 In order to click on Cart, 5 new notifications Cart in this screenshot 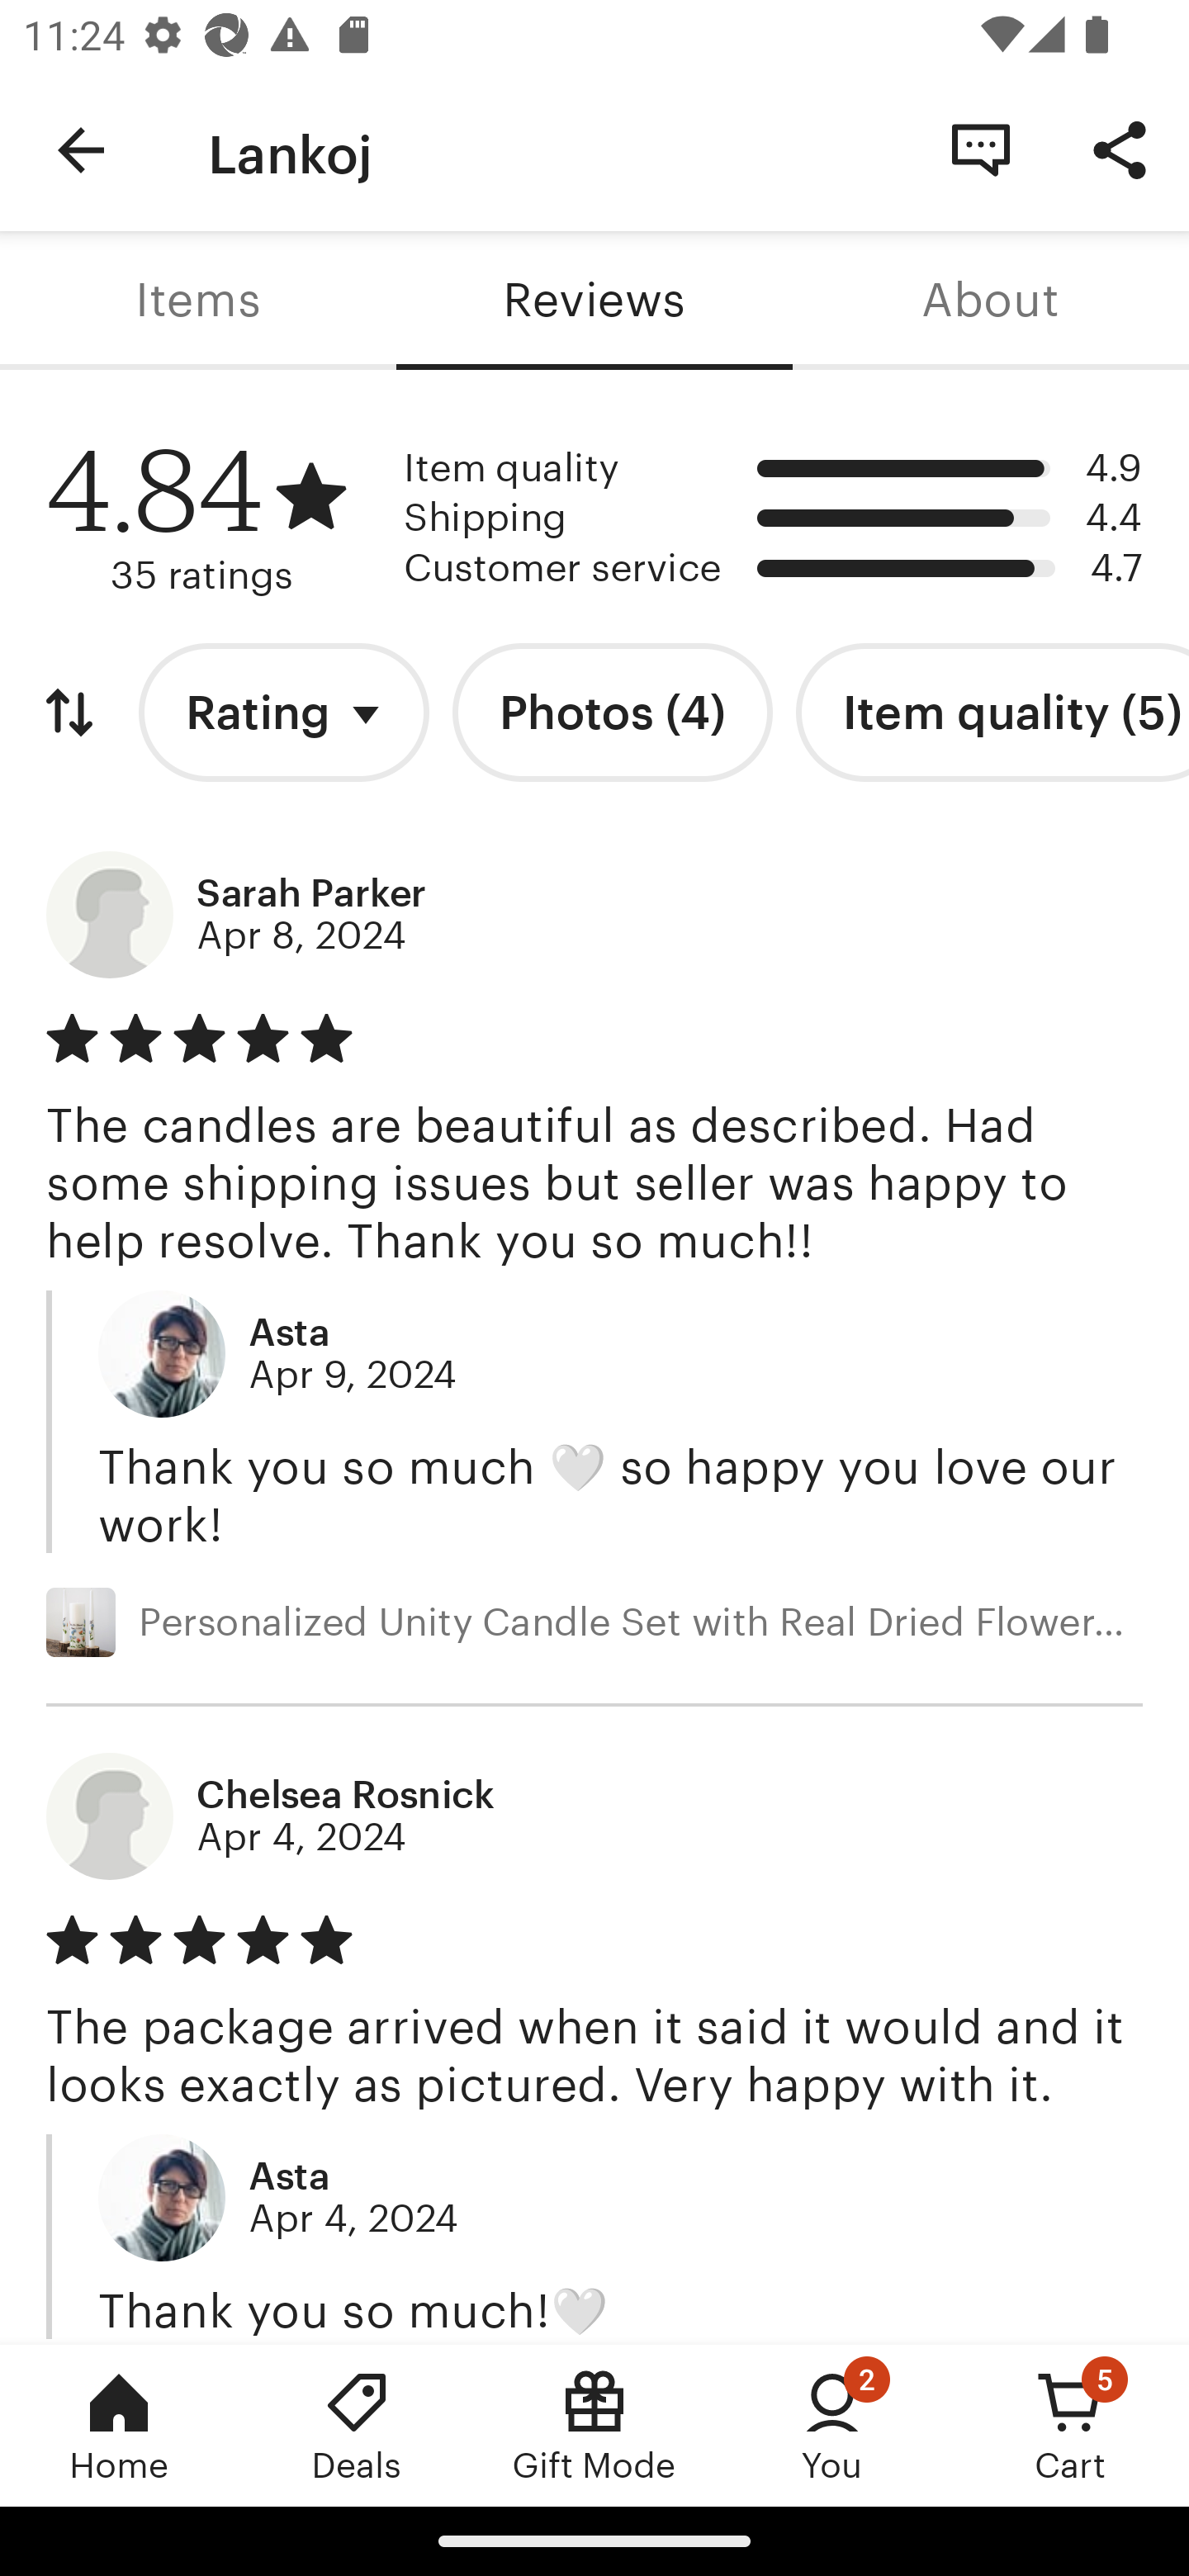, I will do `click(1070, 2425)`.